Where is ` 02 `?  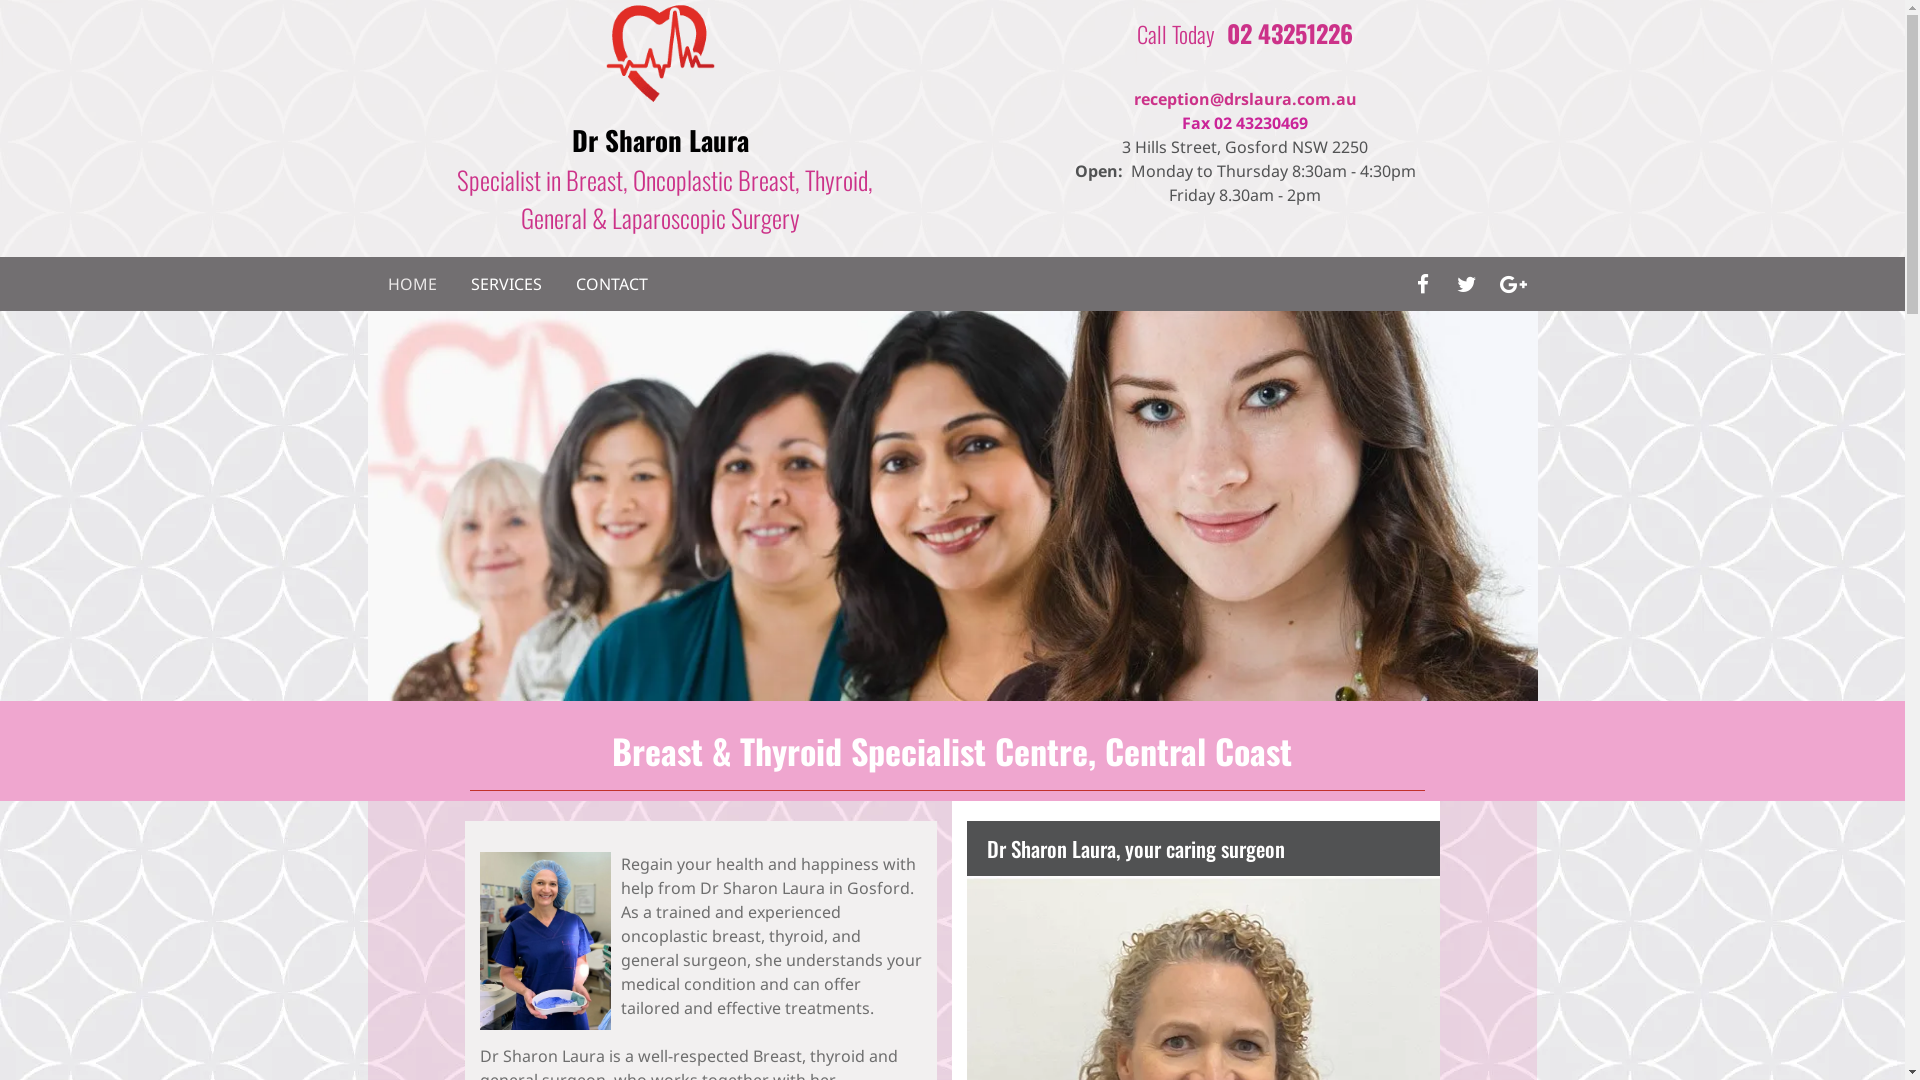  02  is located at coordinates (1240, 33).